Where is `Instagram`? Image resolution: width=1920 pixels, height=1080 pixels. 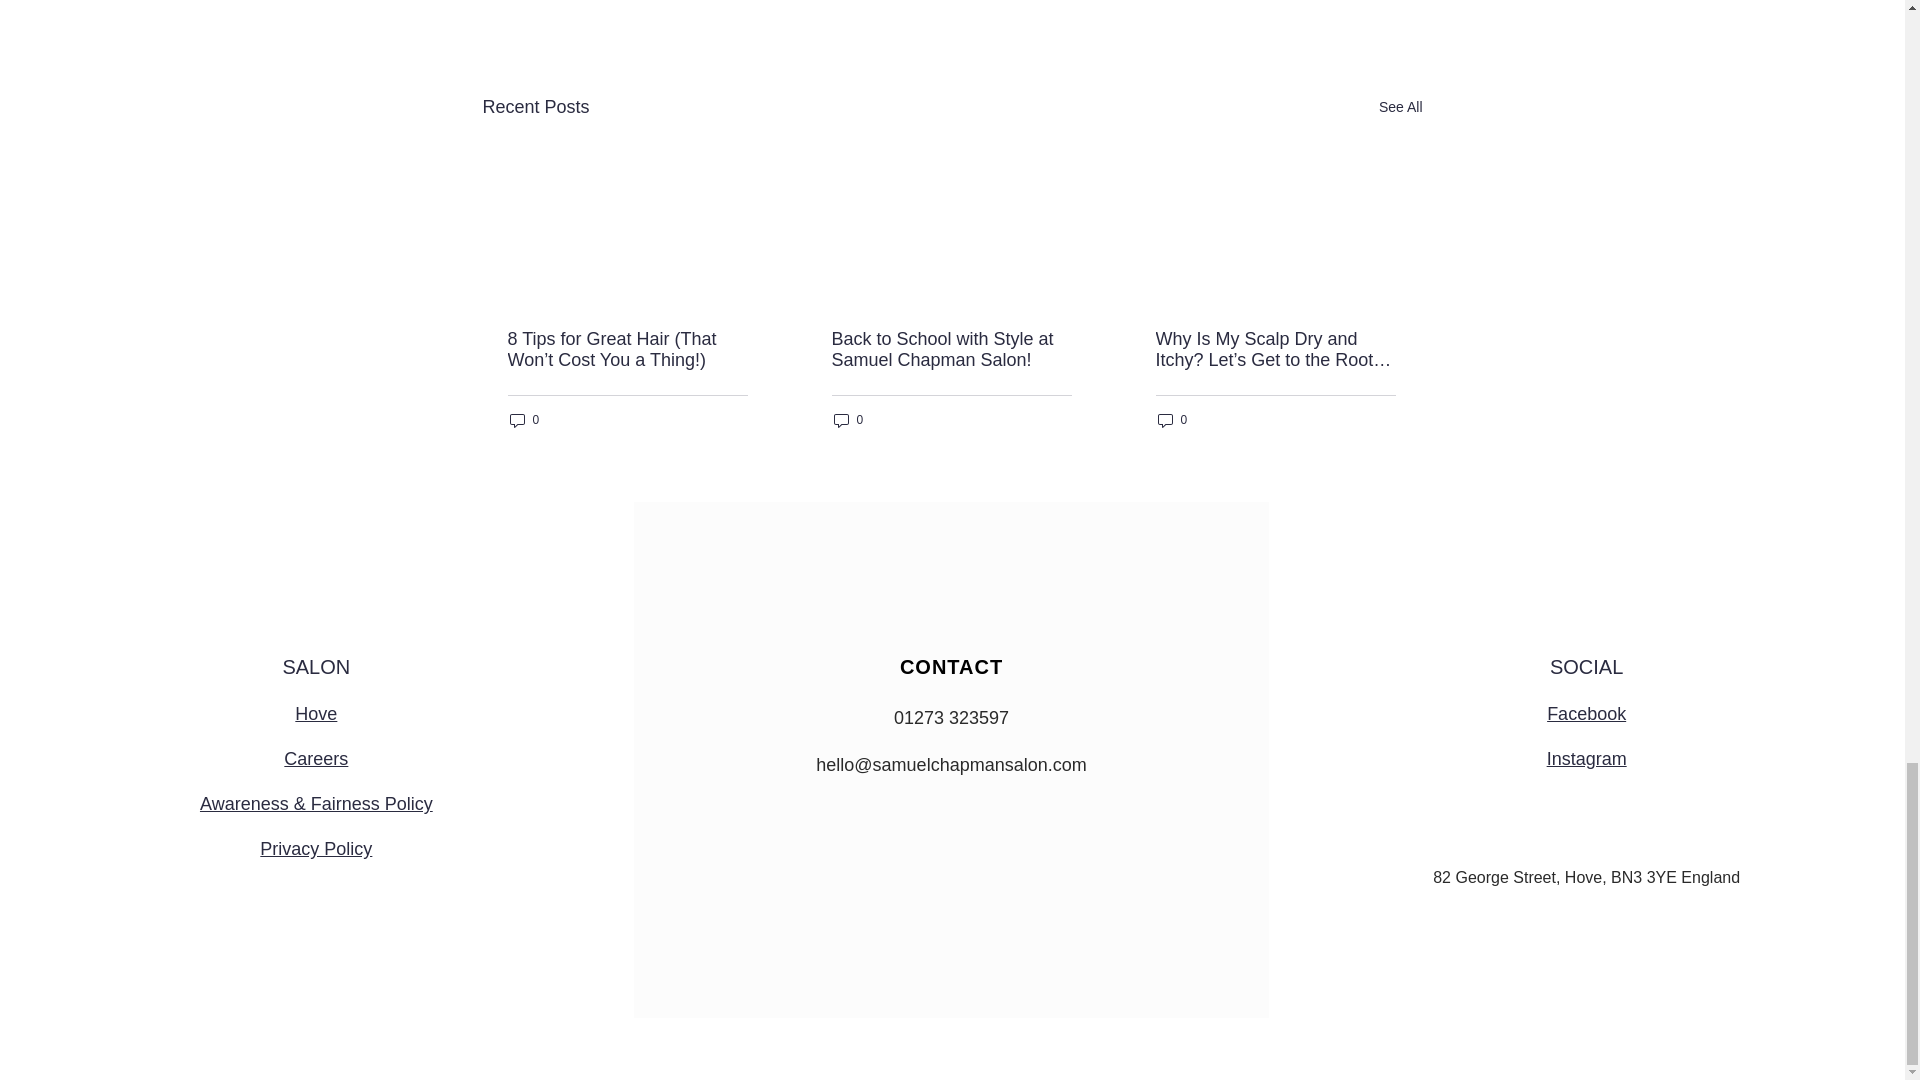
Instagram is located at coordinates (1586, 758).